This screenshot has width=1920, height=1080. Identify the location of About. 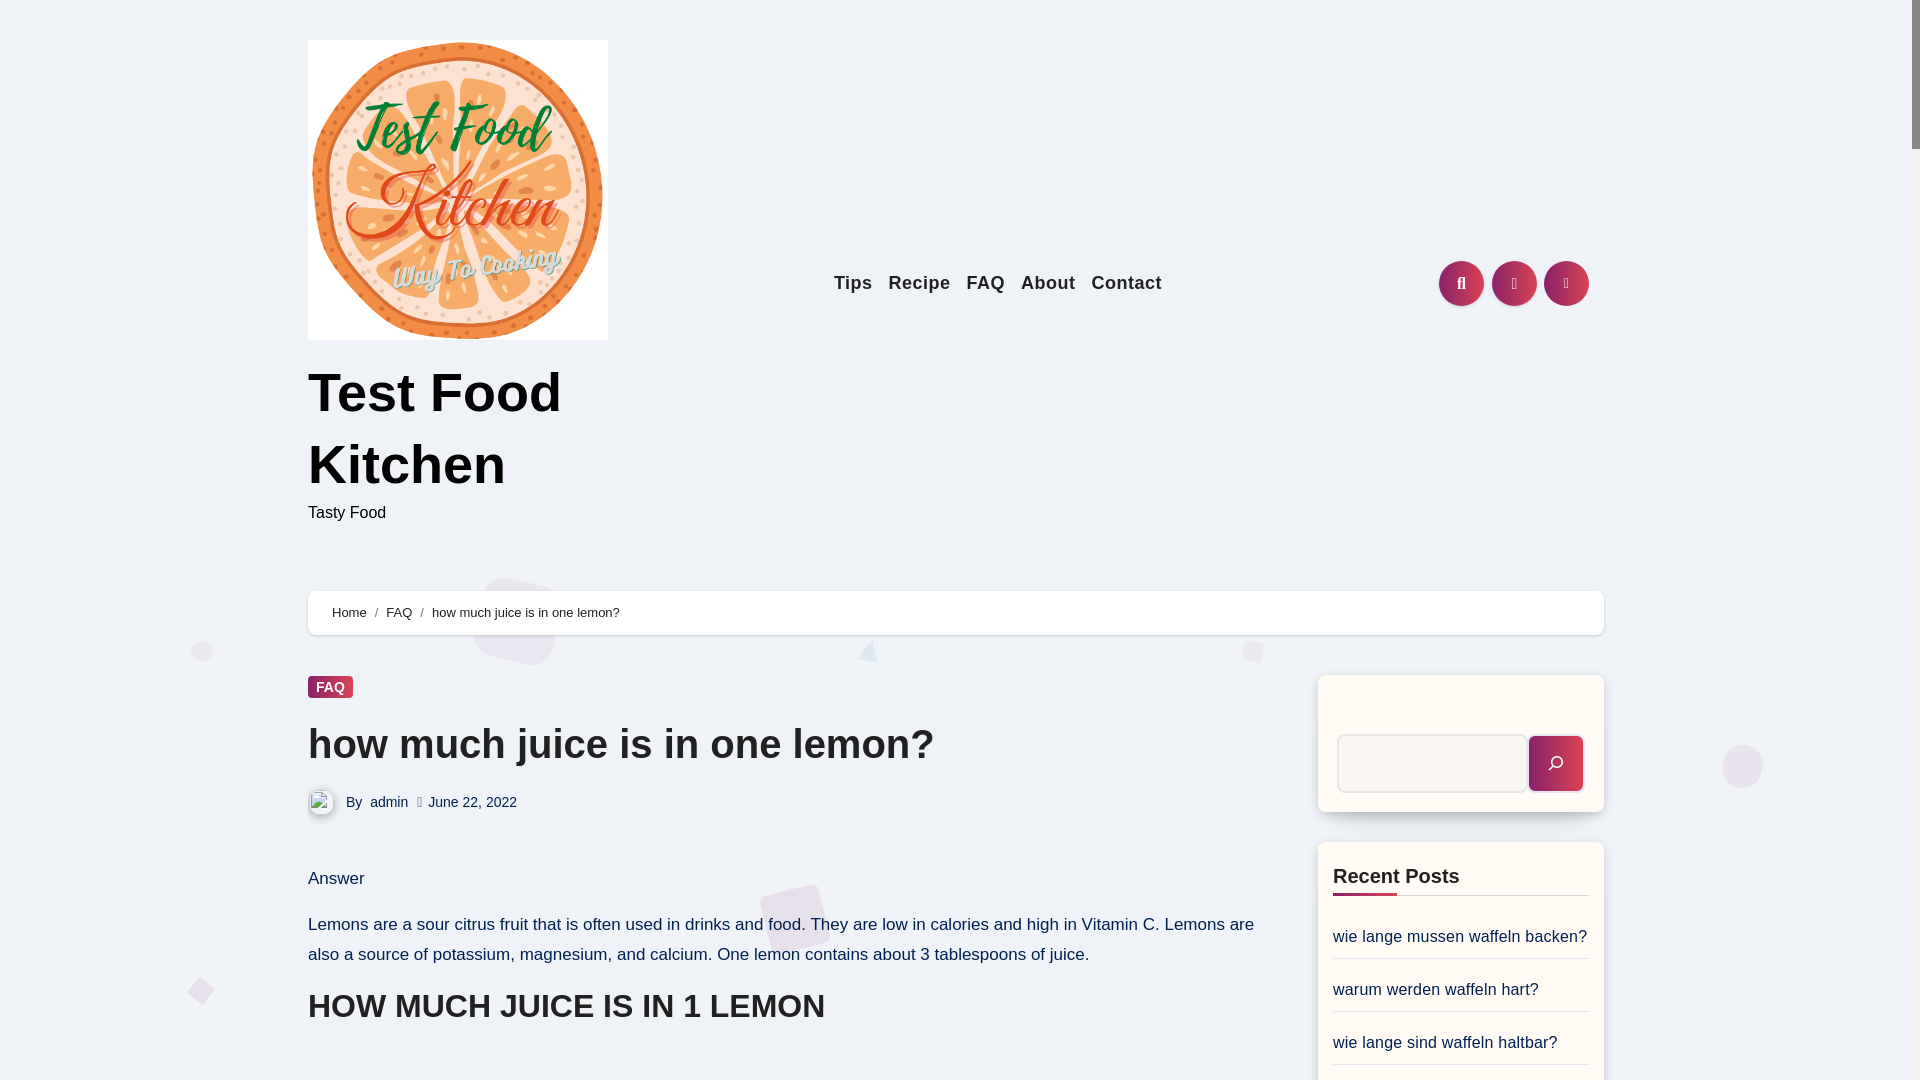
(1048, 283).